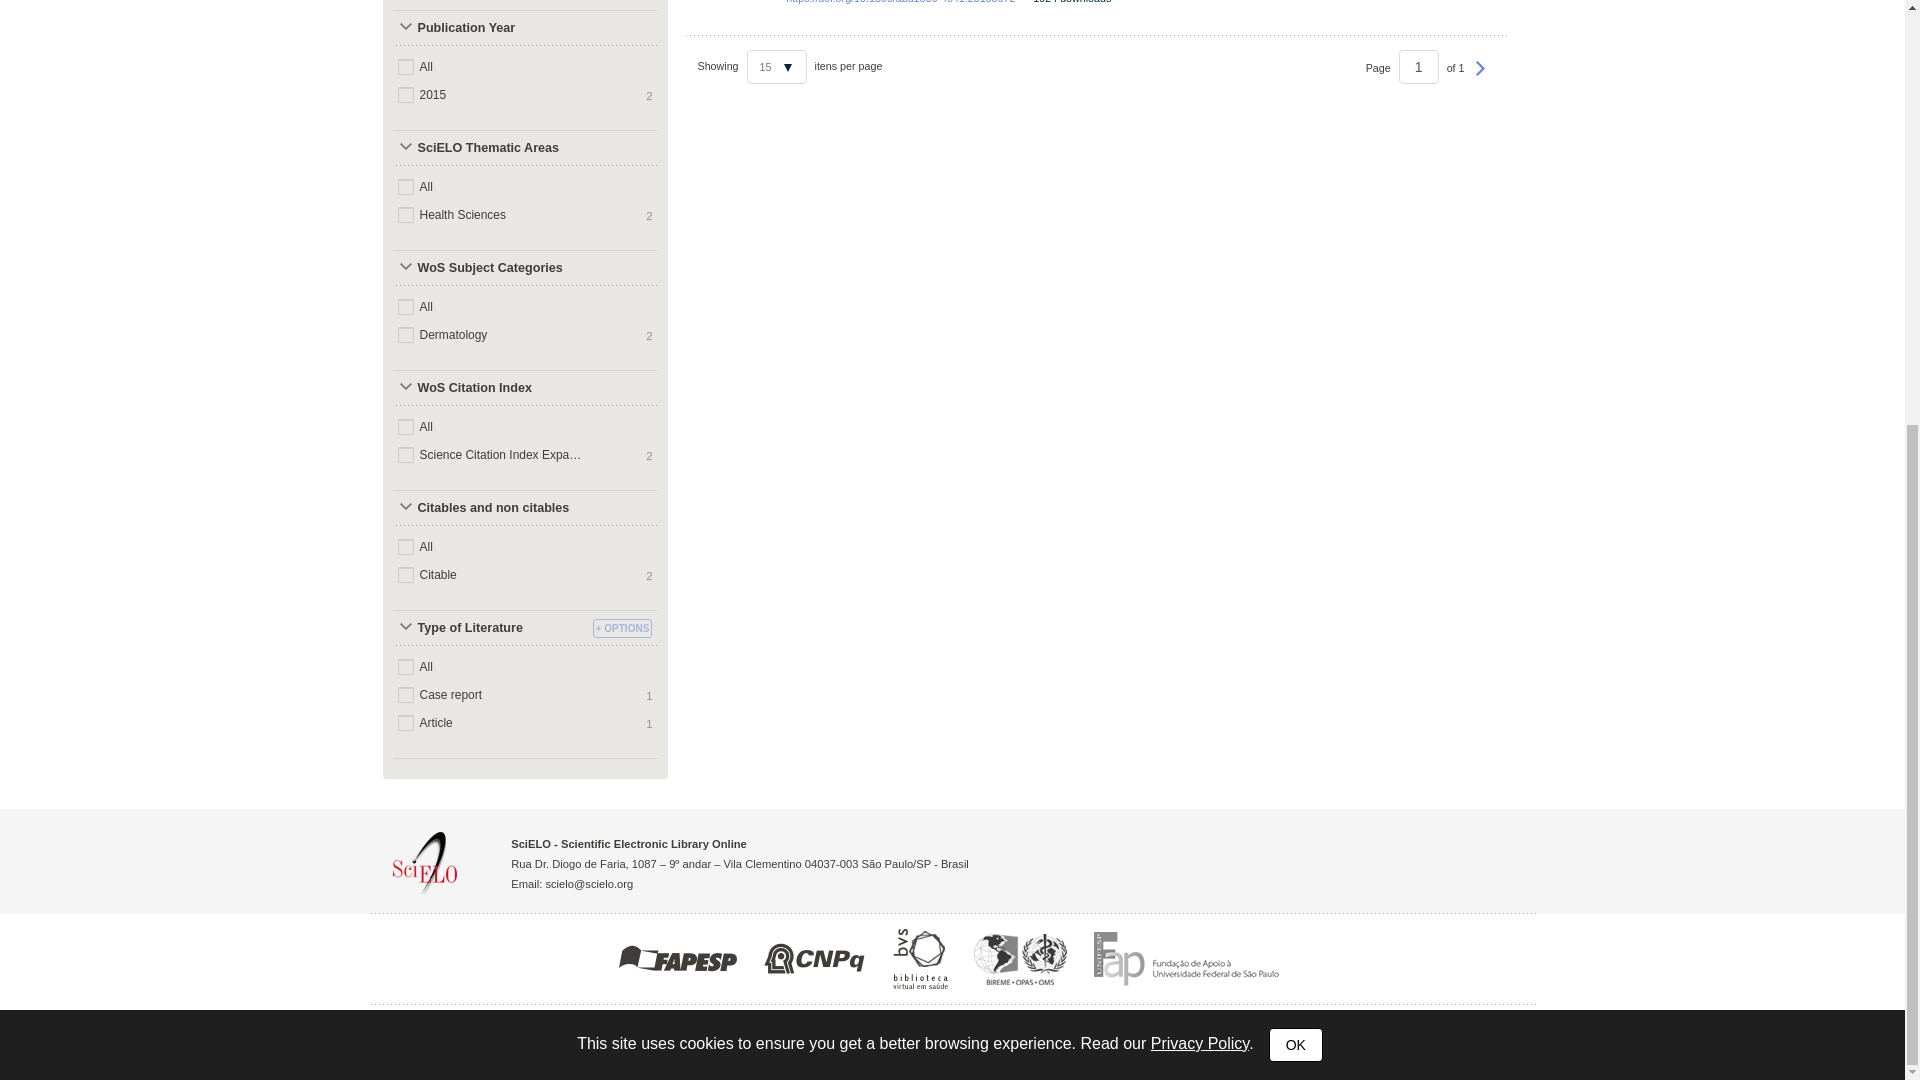 Image resolution: width=1920 pixels, height=1080 pixels. I want to click on WoS Citation Index, so click(489, 388).